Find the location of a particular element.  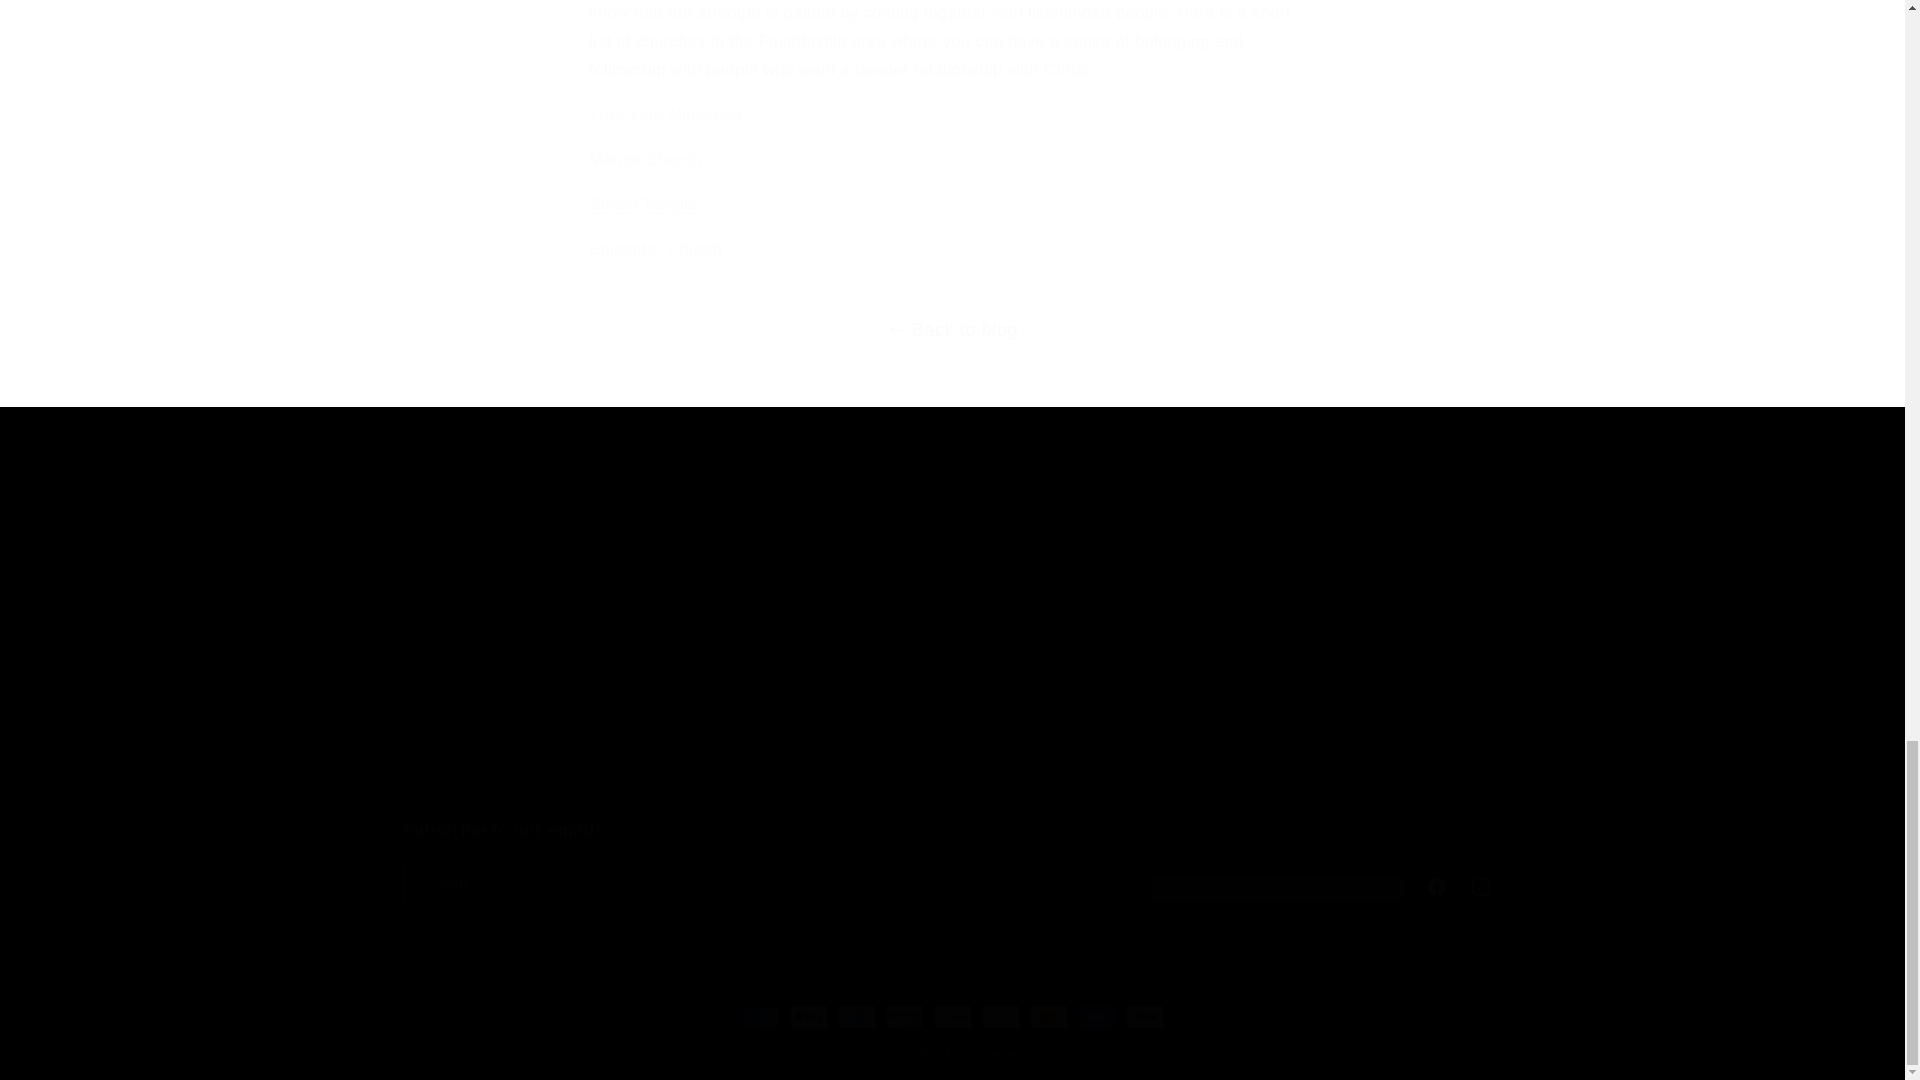

Epicenter Church is located at coordinates (648, 160).